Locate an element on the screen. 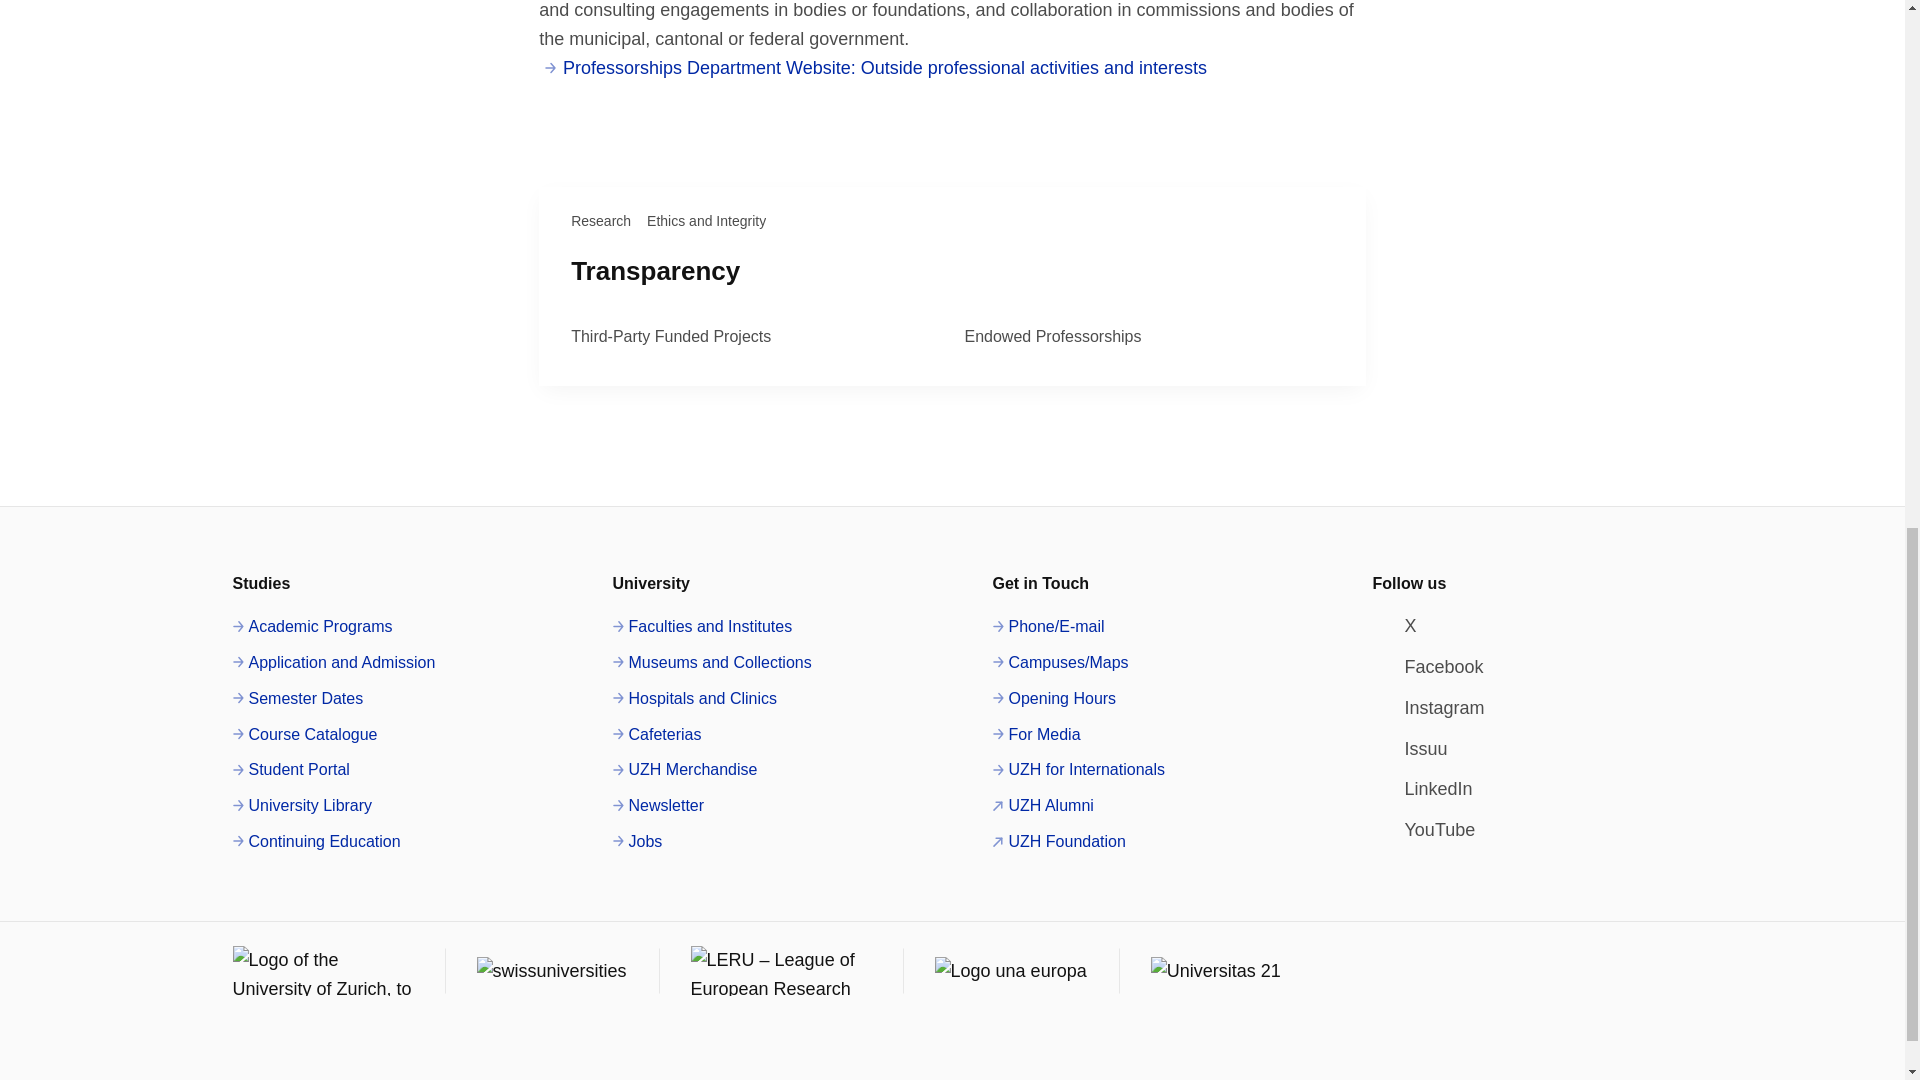 Image resolution: width=1920 pixels, height=1080 pixels. Newsletter is located at coordinates (658, 805).